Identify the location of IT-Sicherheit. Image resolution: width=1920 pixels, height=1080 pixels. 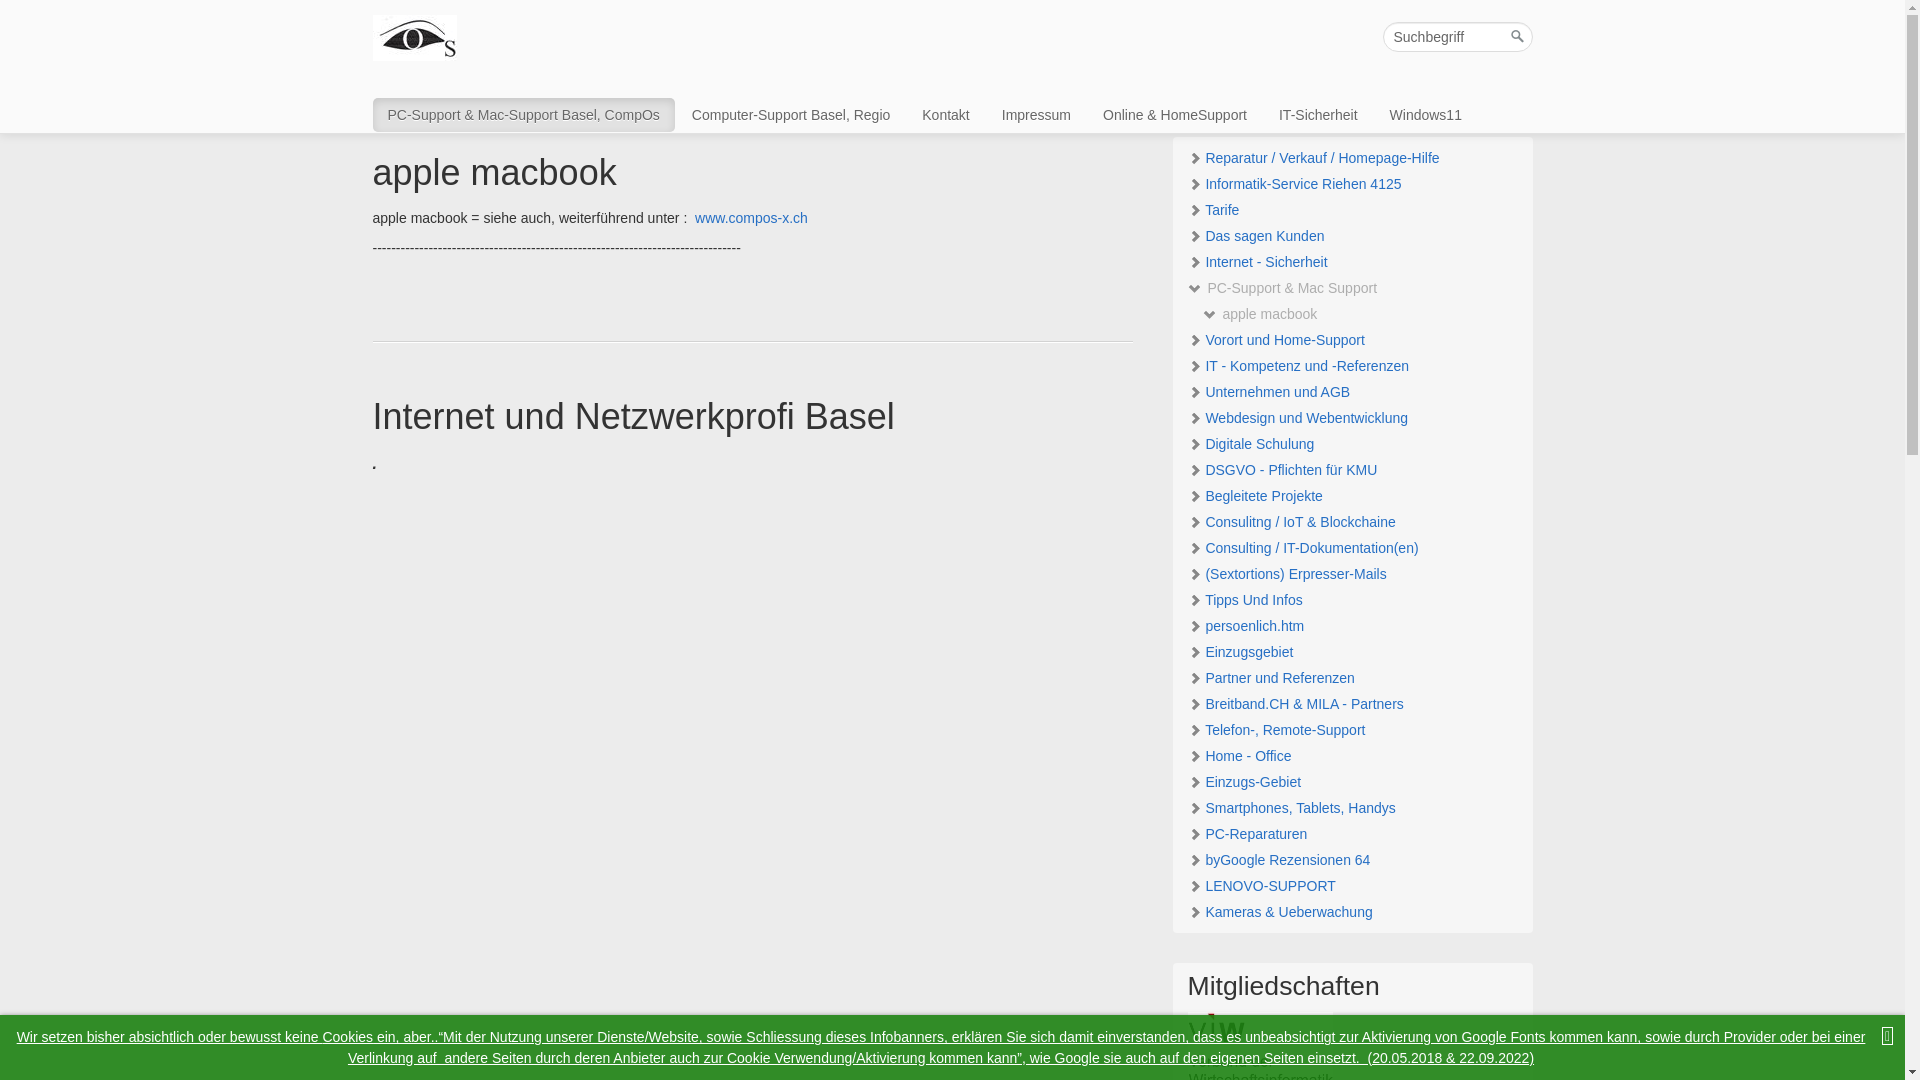
(1318, 115).